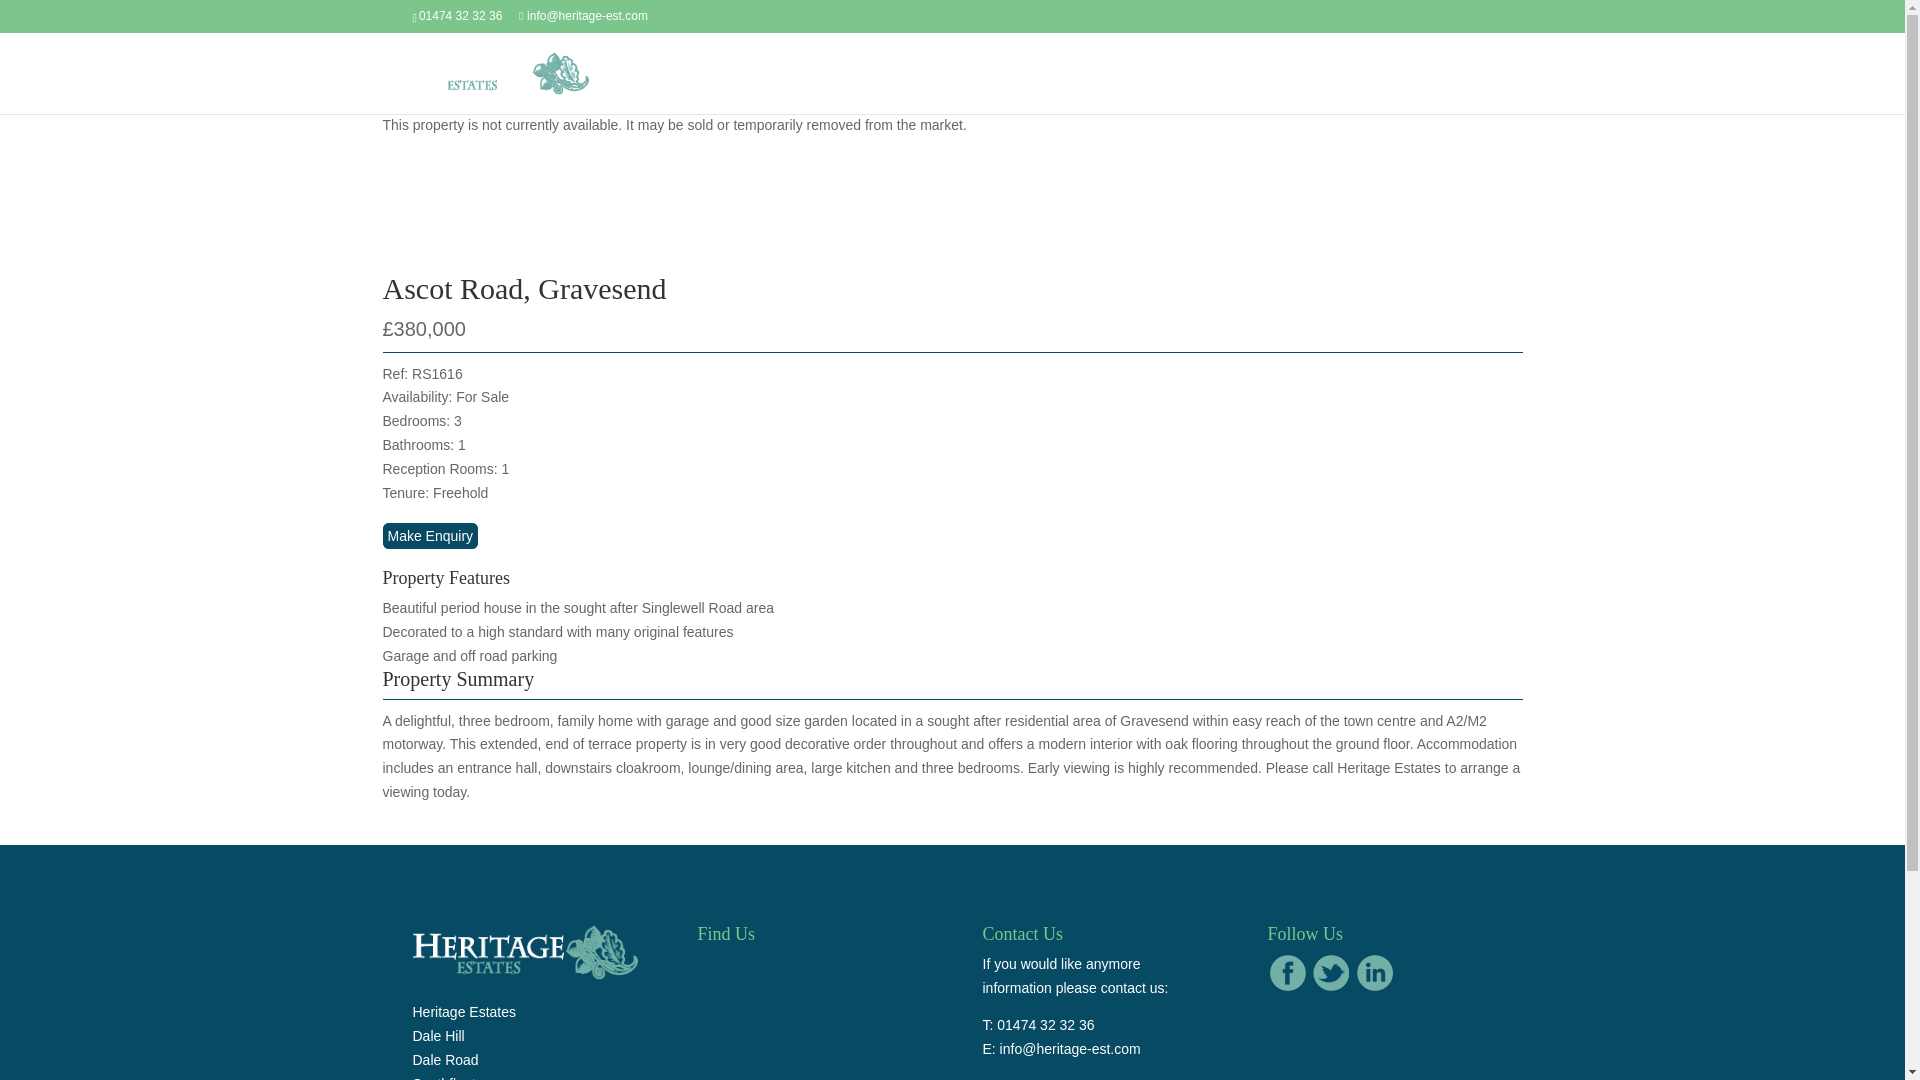  I want to click on About Us, so click(1182, 88).